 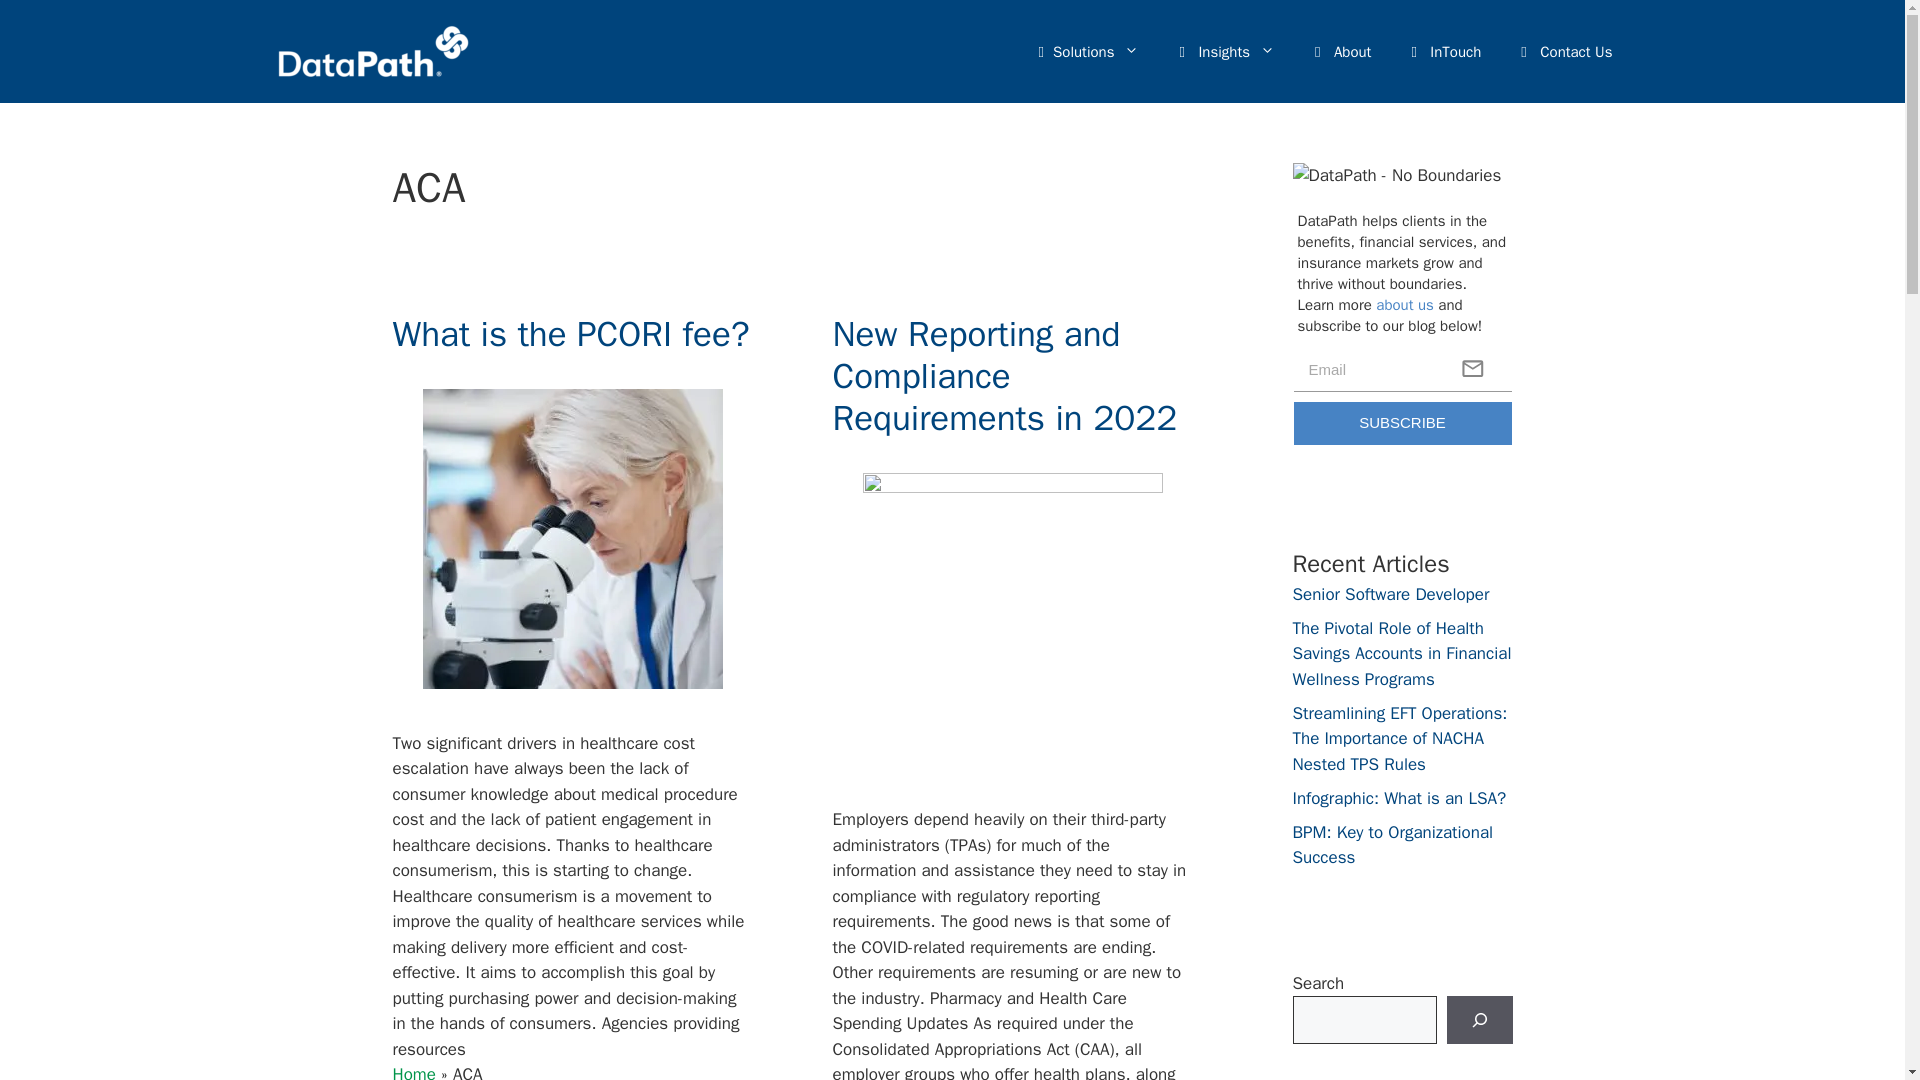 What do you see at coordinates (1004, 376) in the screenshot?
I see `New Reporting and Compliance Requirements in 2022` at bounding box center [1004, 376].